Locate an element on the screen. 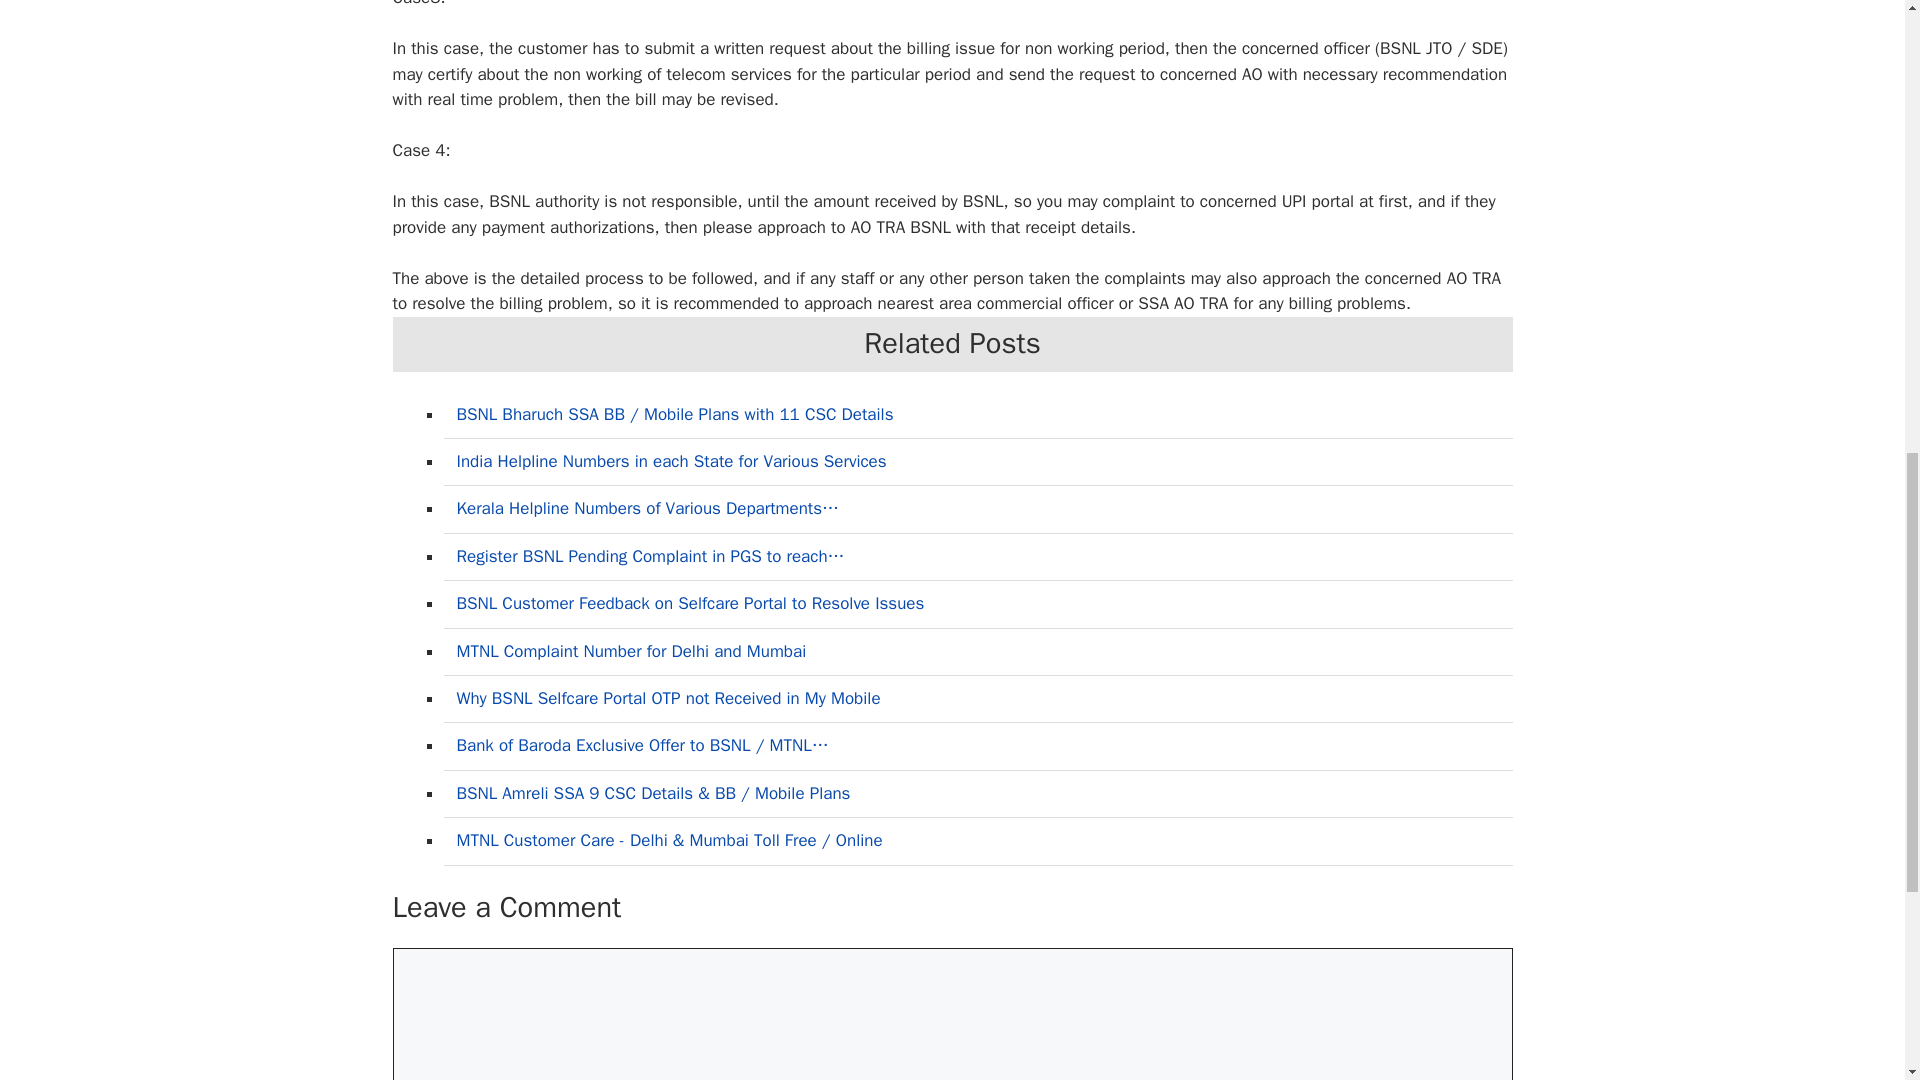  BSNL Customer Feedback on Selfcare Portal to Resolve Issues is located at coordinates (690, 603).